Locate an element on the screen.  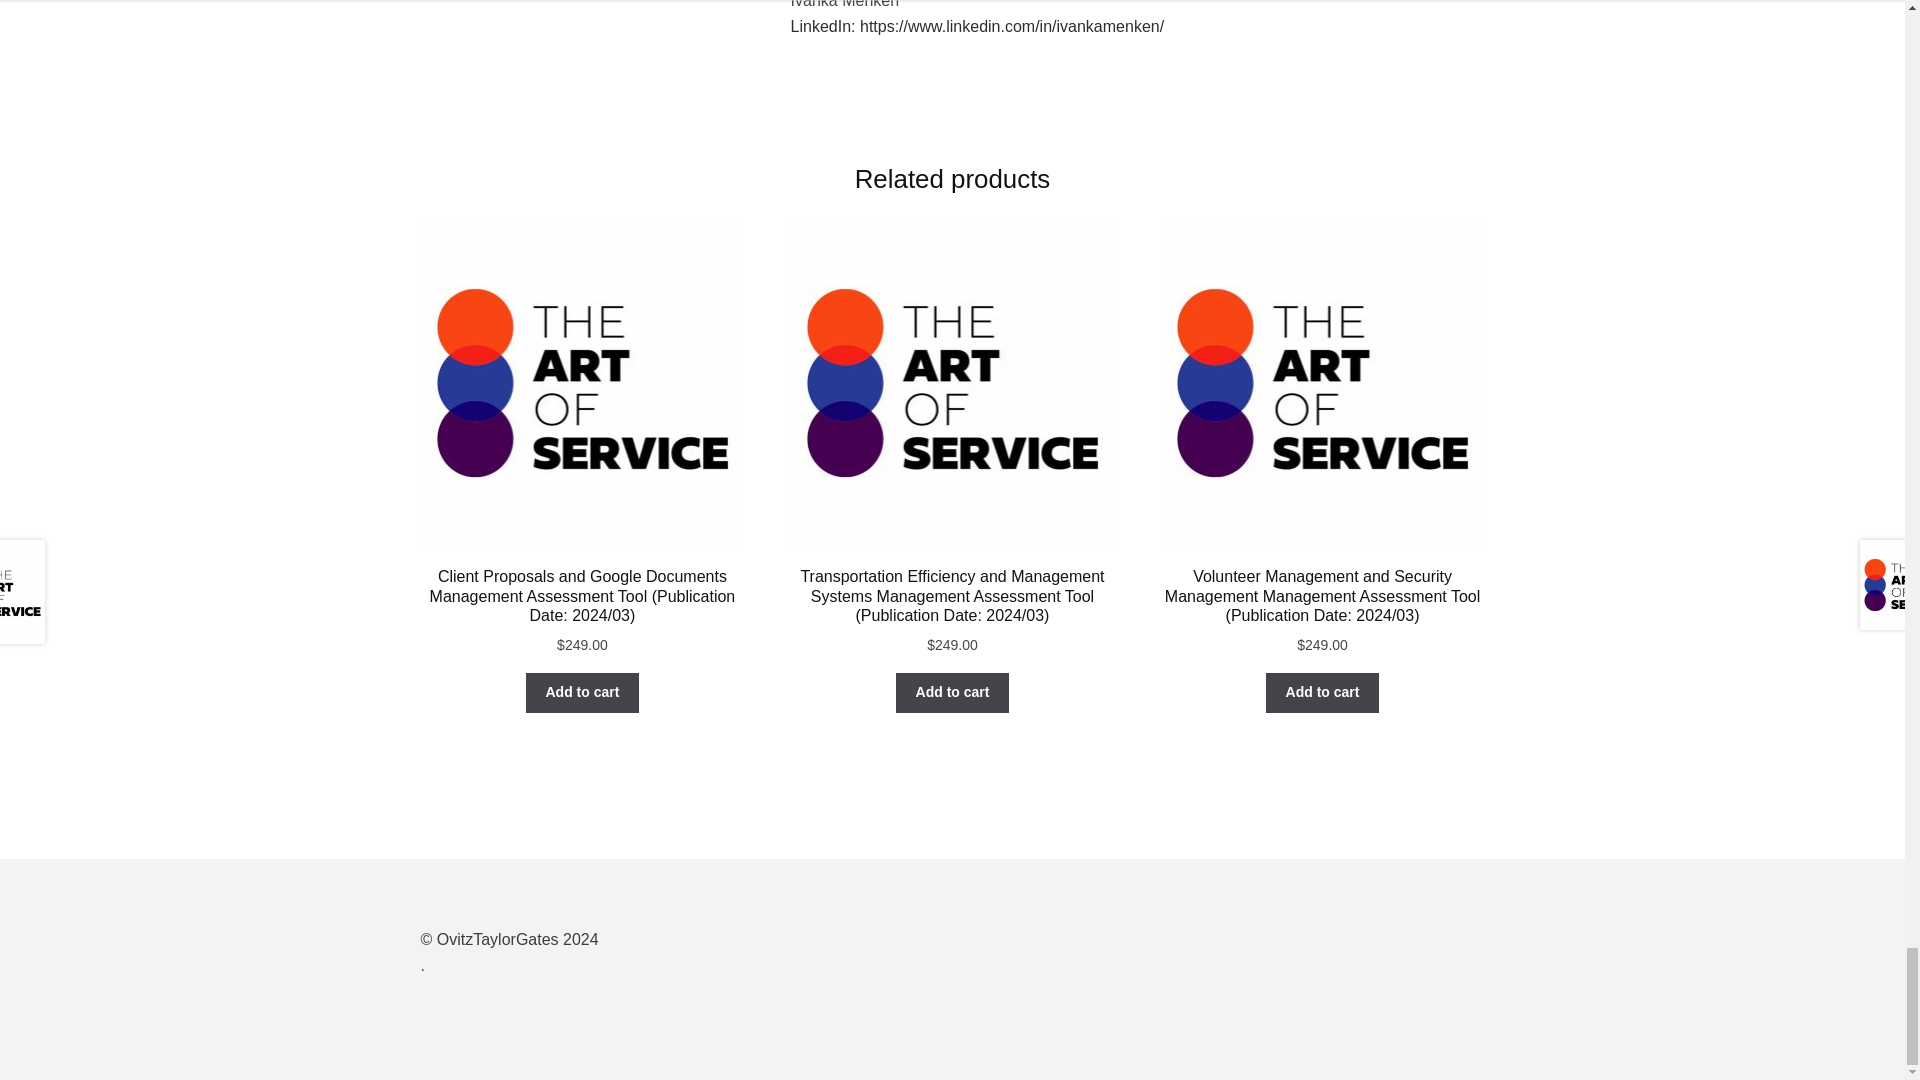
Add to cart is located at coordinates (582, 692).